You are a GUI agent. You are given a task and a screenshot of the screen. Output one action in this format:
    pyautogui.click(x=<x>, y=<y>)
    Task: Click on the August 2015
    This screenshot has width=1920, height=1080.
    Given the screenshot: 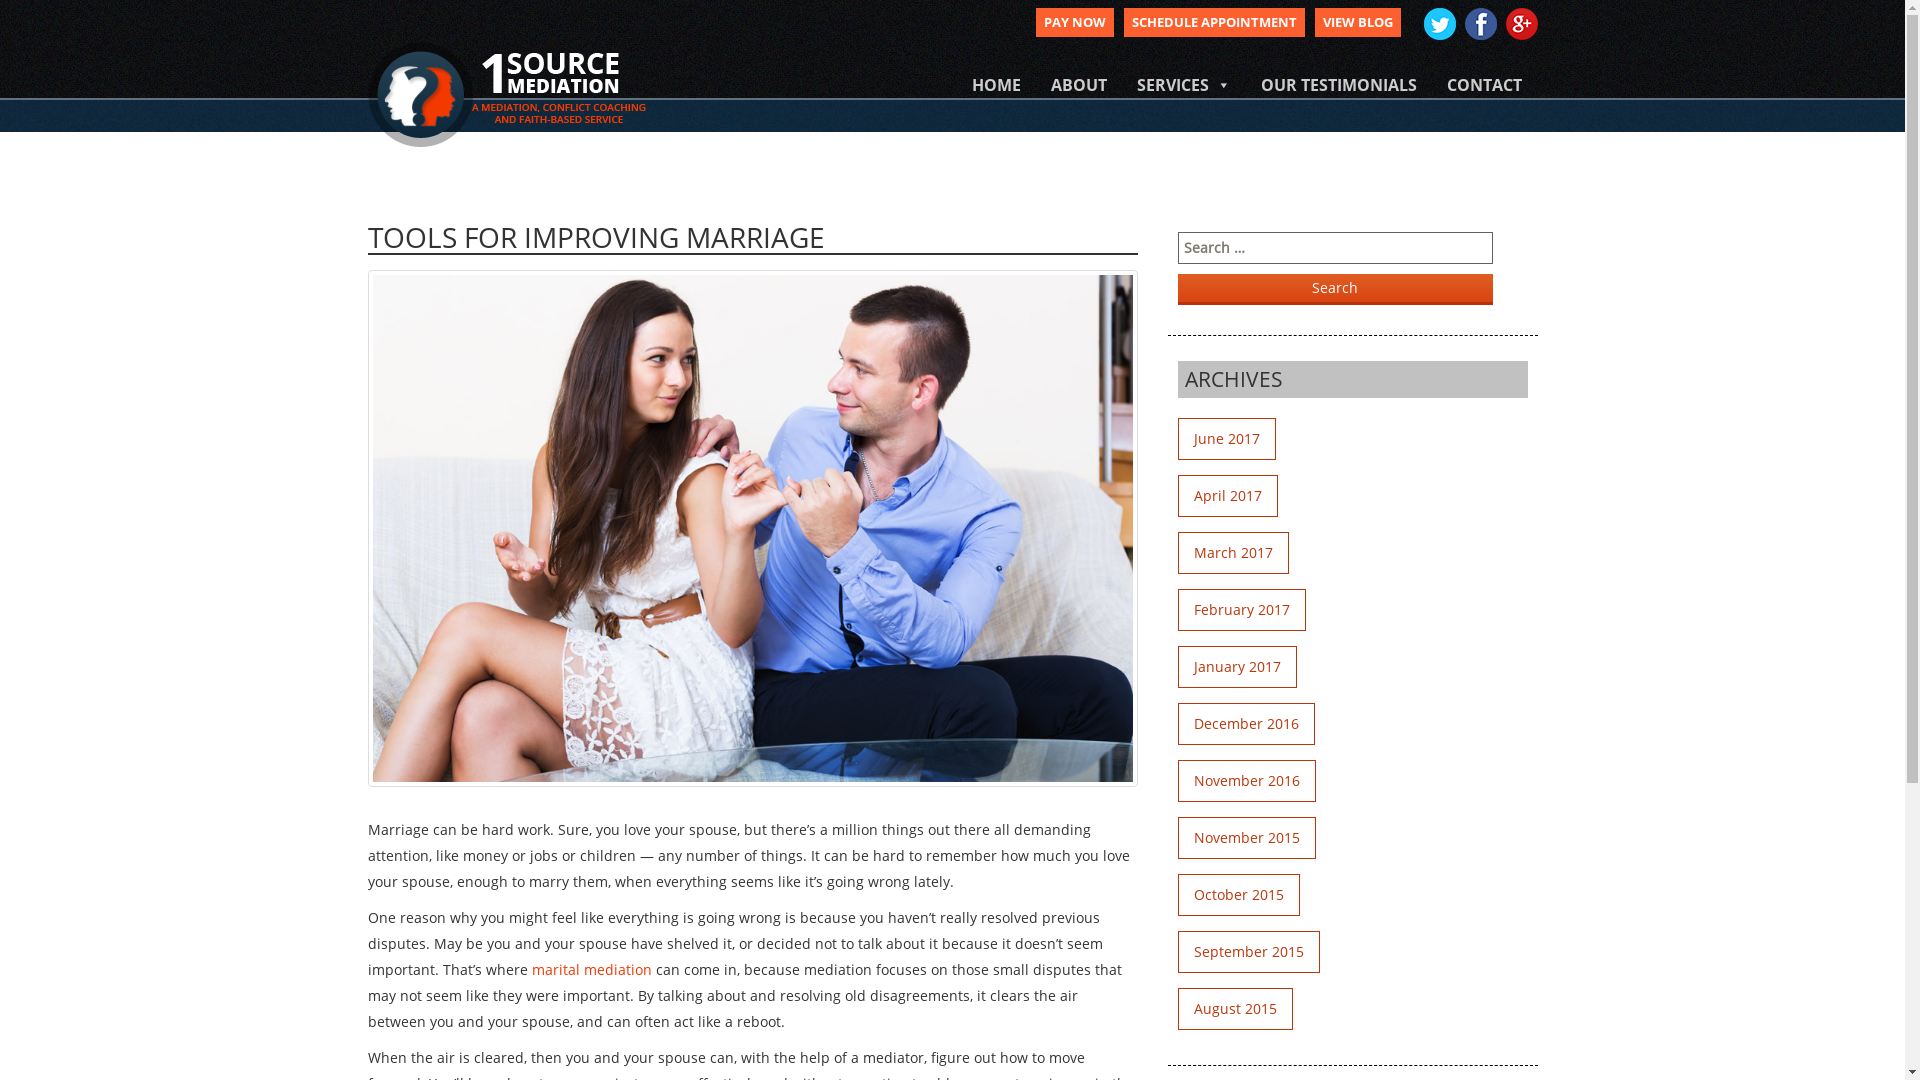 What is the action you would take?
    pyautogui.click(x=1236, y=1009)
    